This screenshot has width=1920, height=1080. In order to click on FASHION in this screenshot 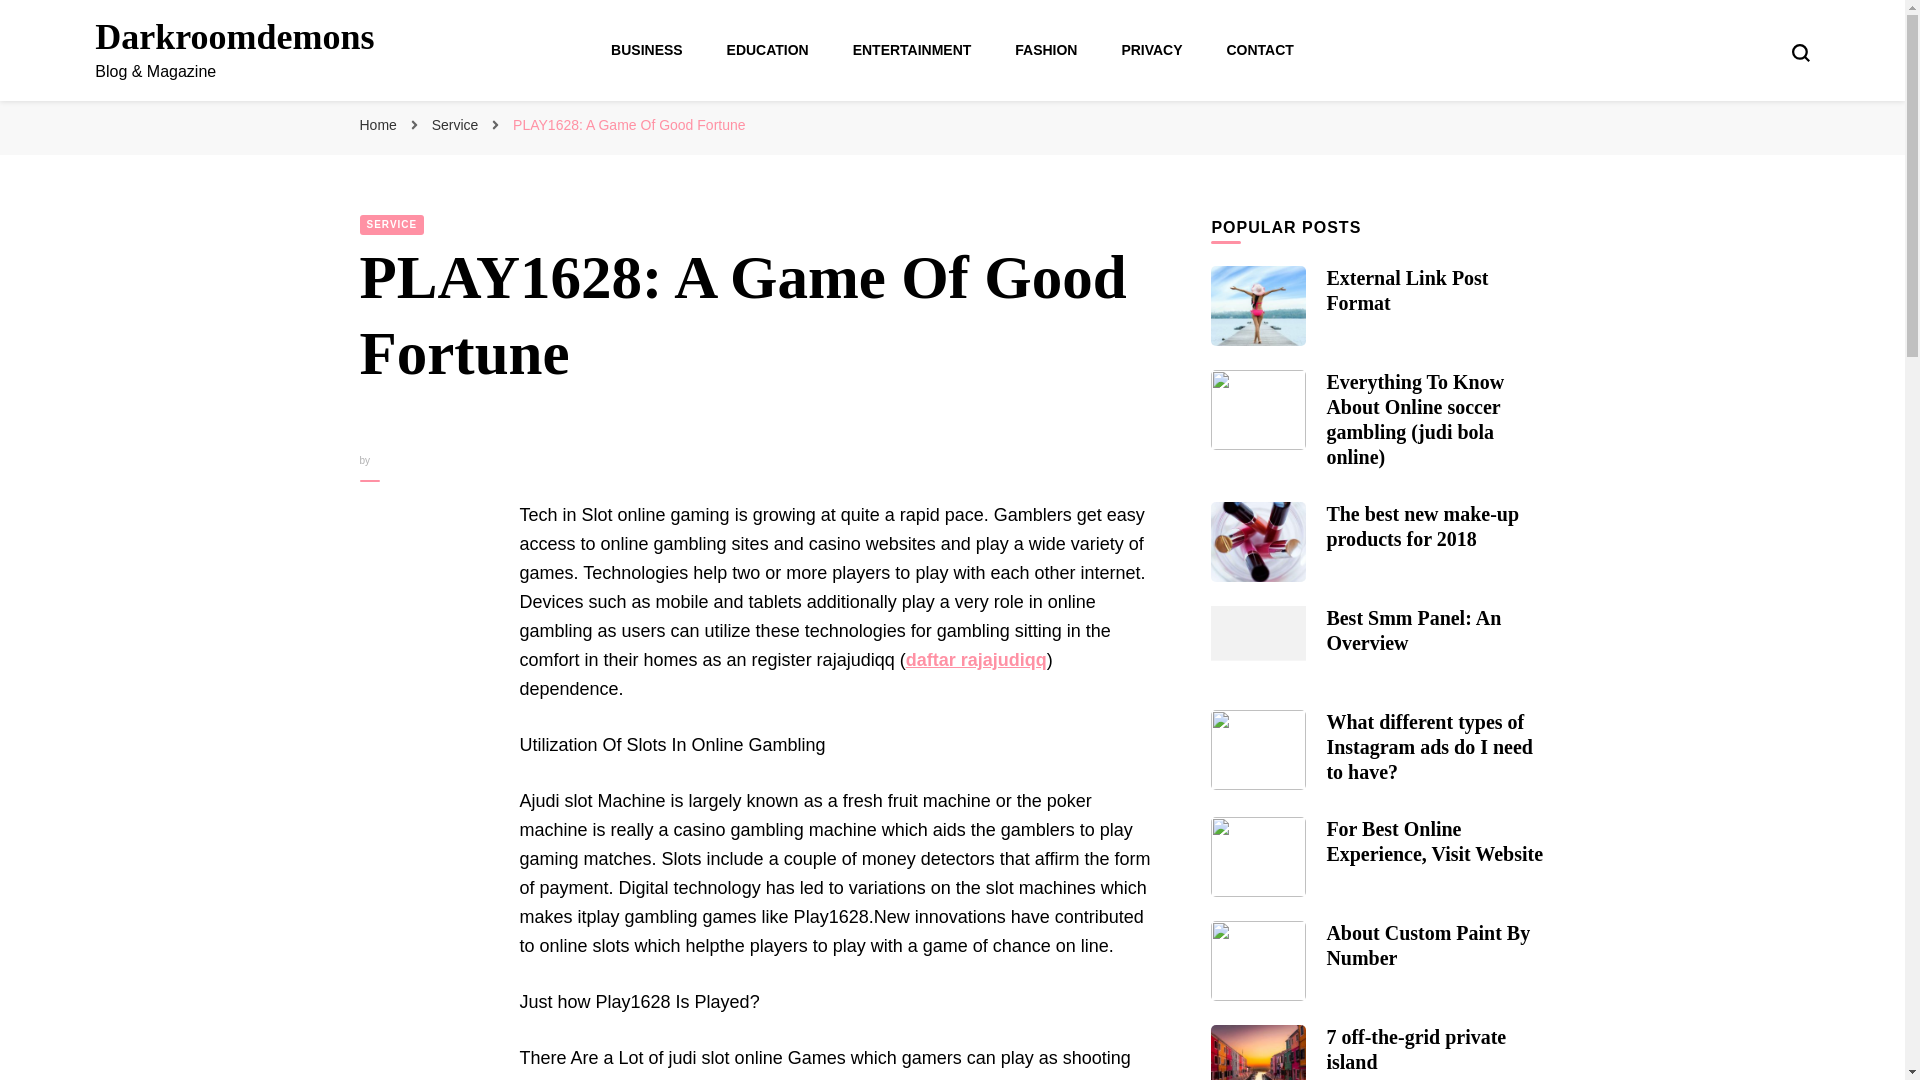, I will do `click(1046, 50)`.